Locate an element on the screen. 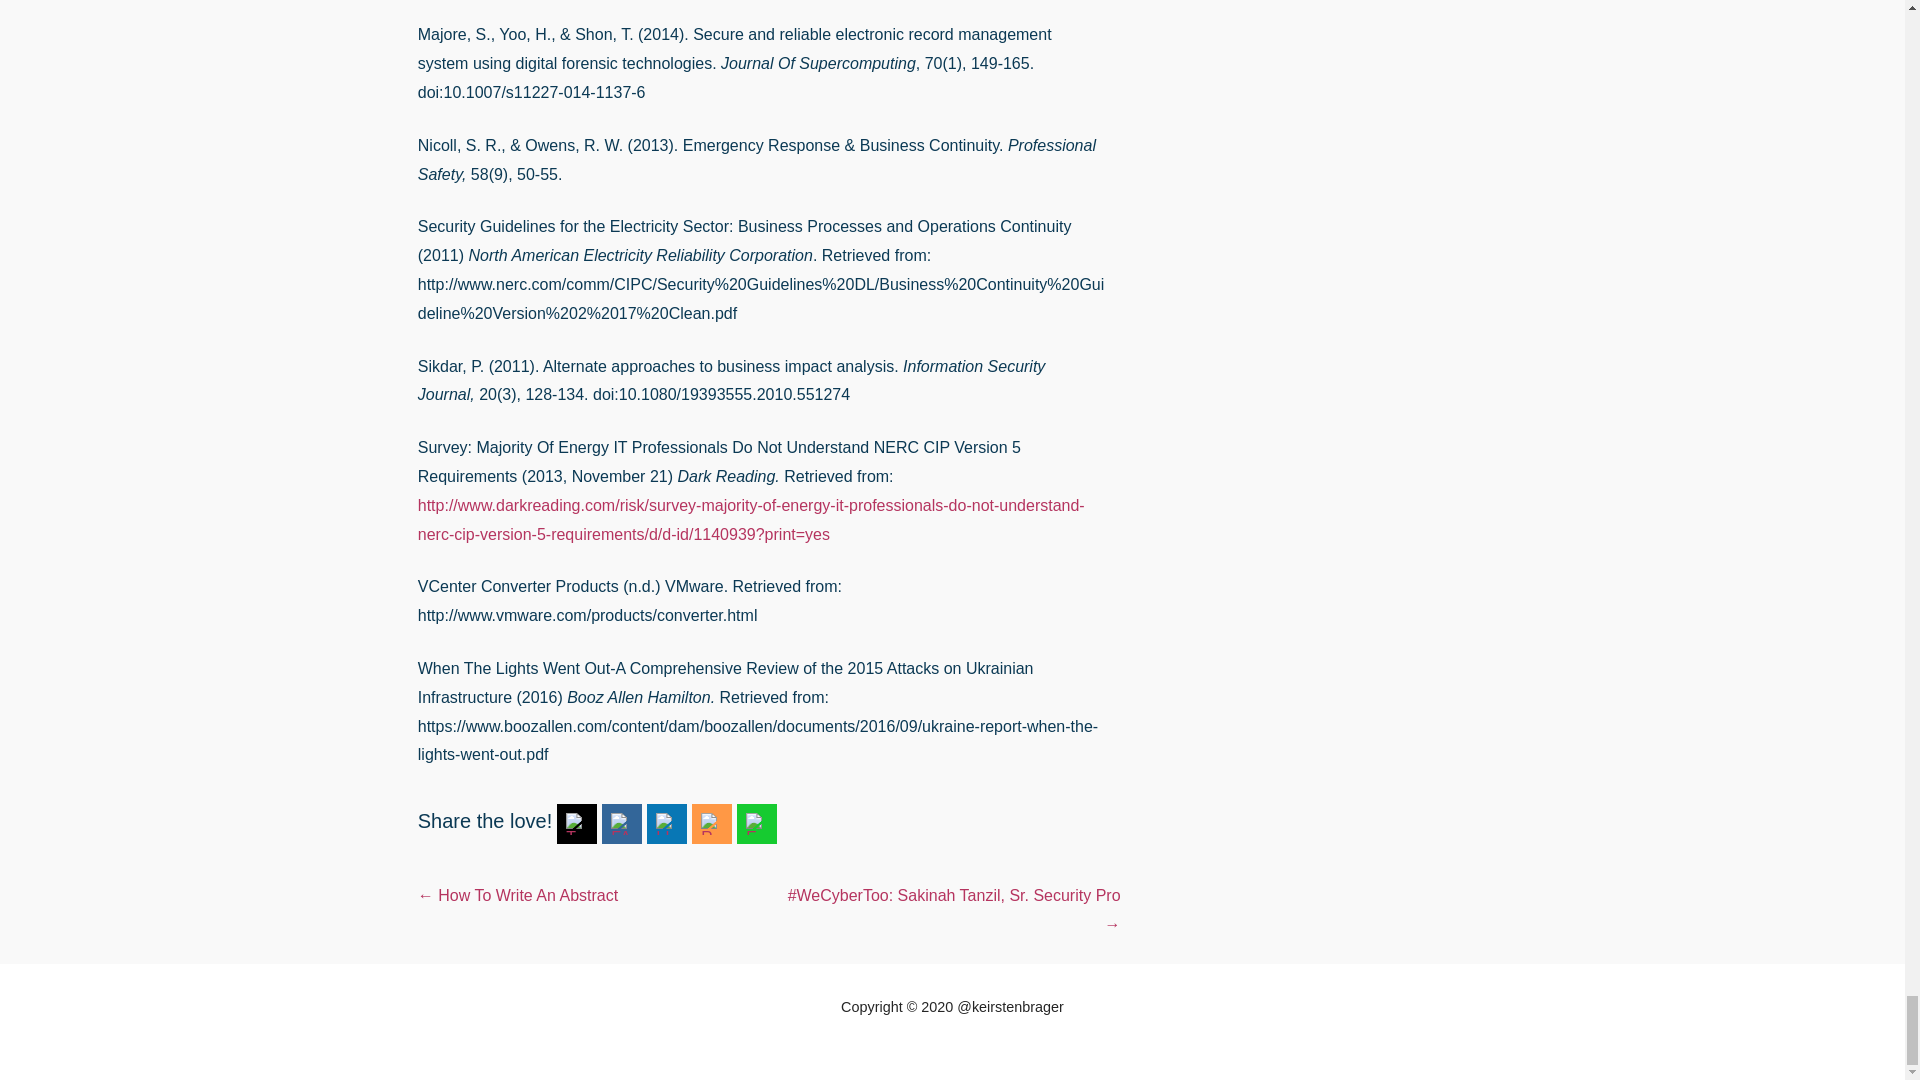  FACEBOOK is located at coordinates (622, 824).